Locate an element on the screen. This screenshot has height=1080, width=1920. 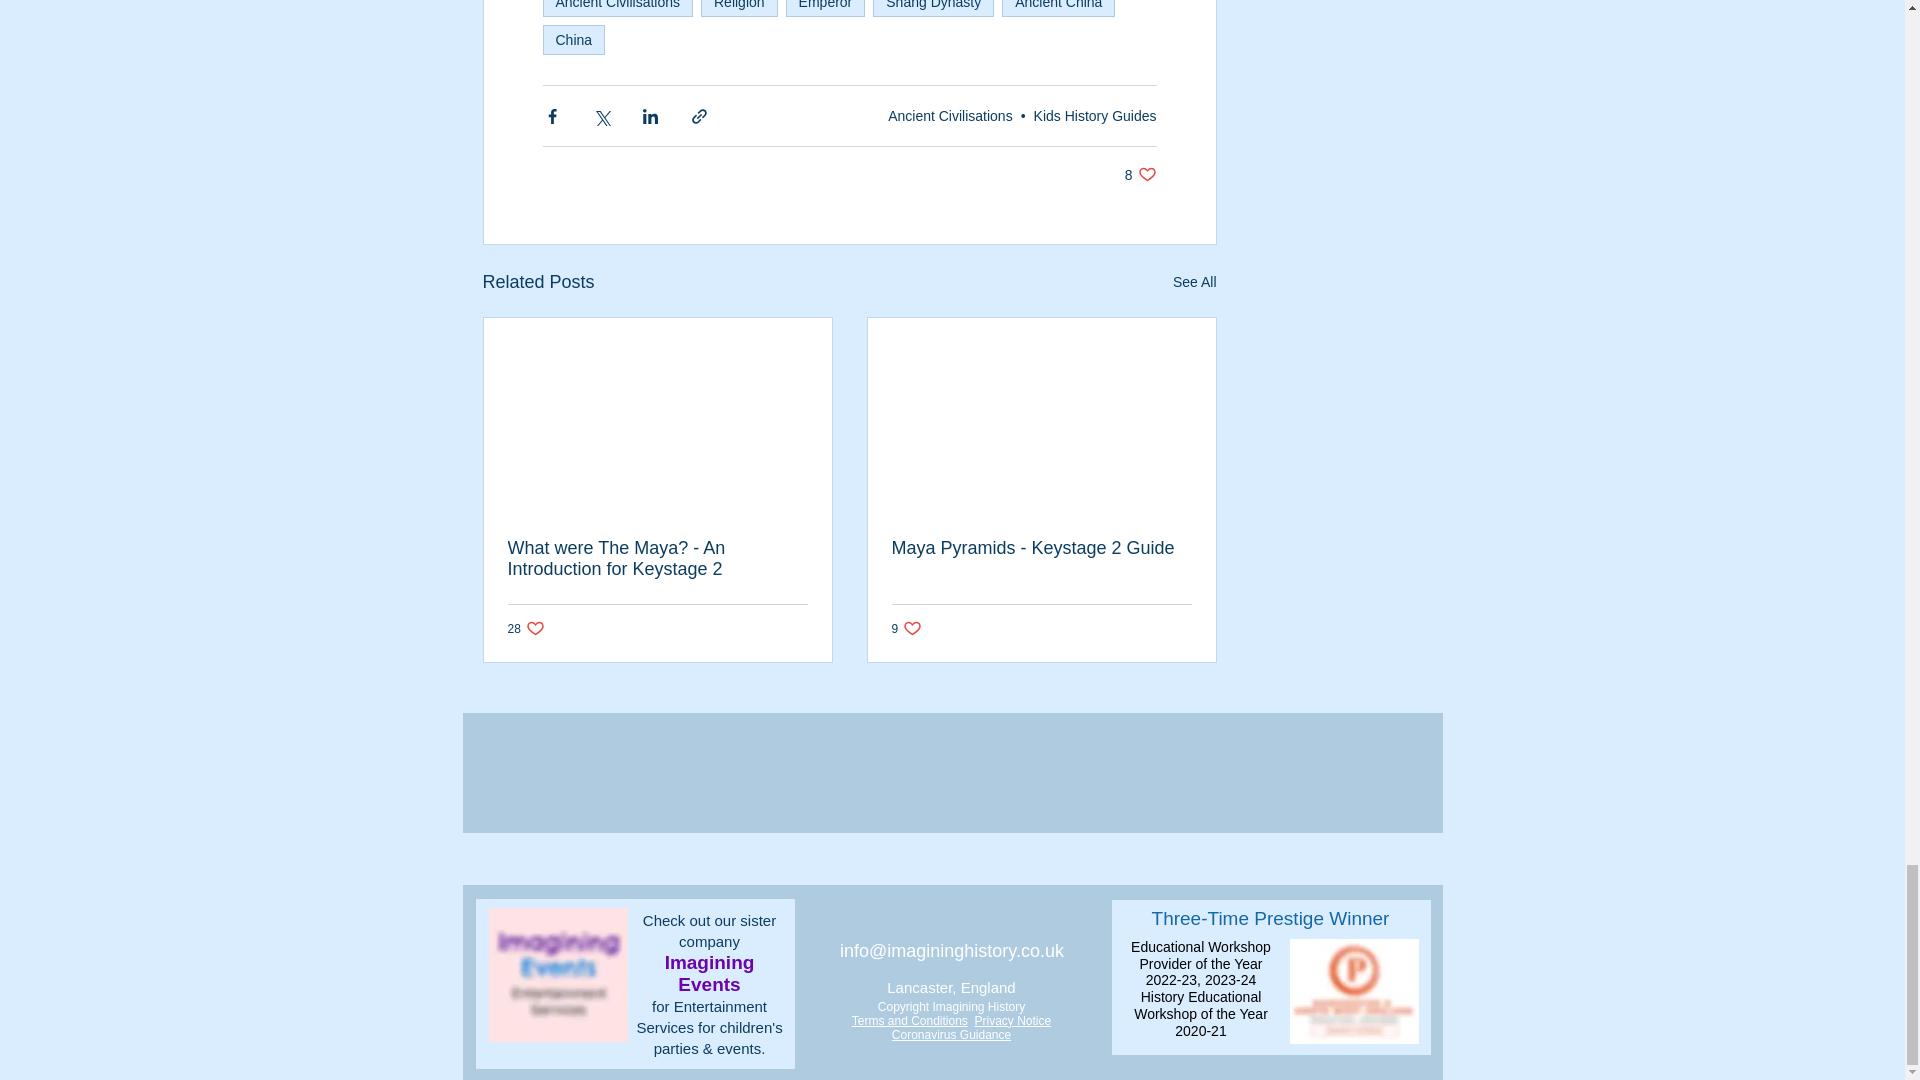
Ancient China is located at coordinates (1058, 8).